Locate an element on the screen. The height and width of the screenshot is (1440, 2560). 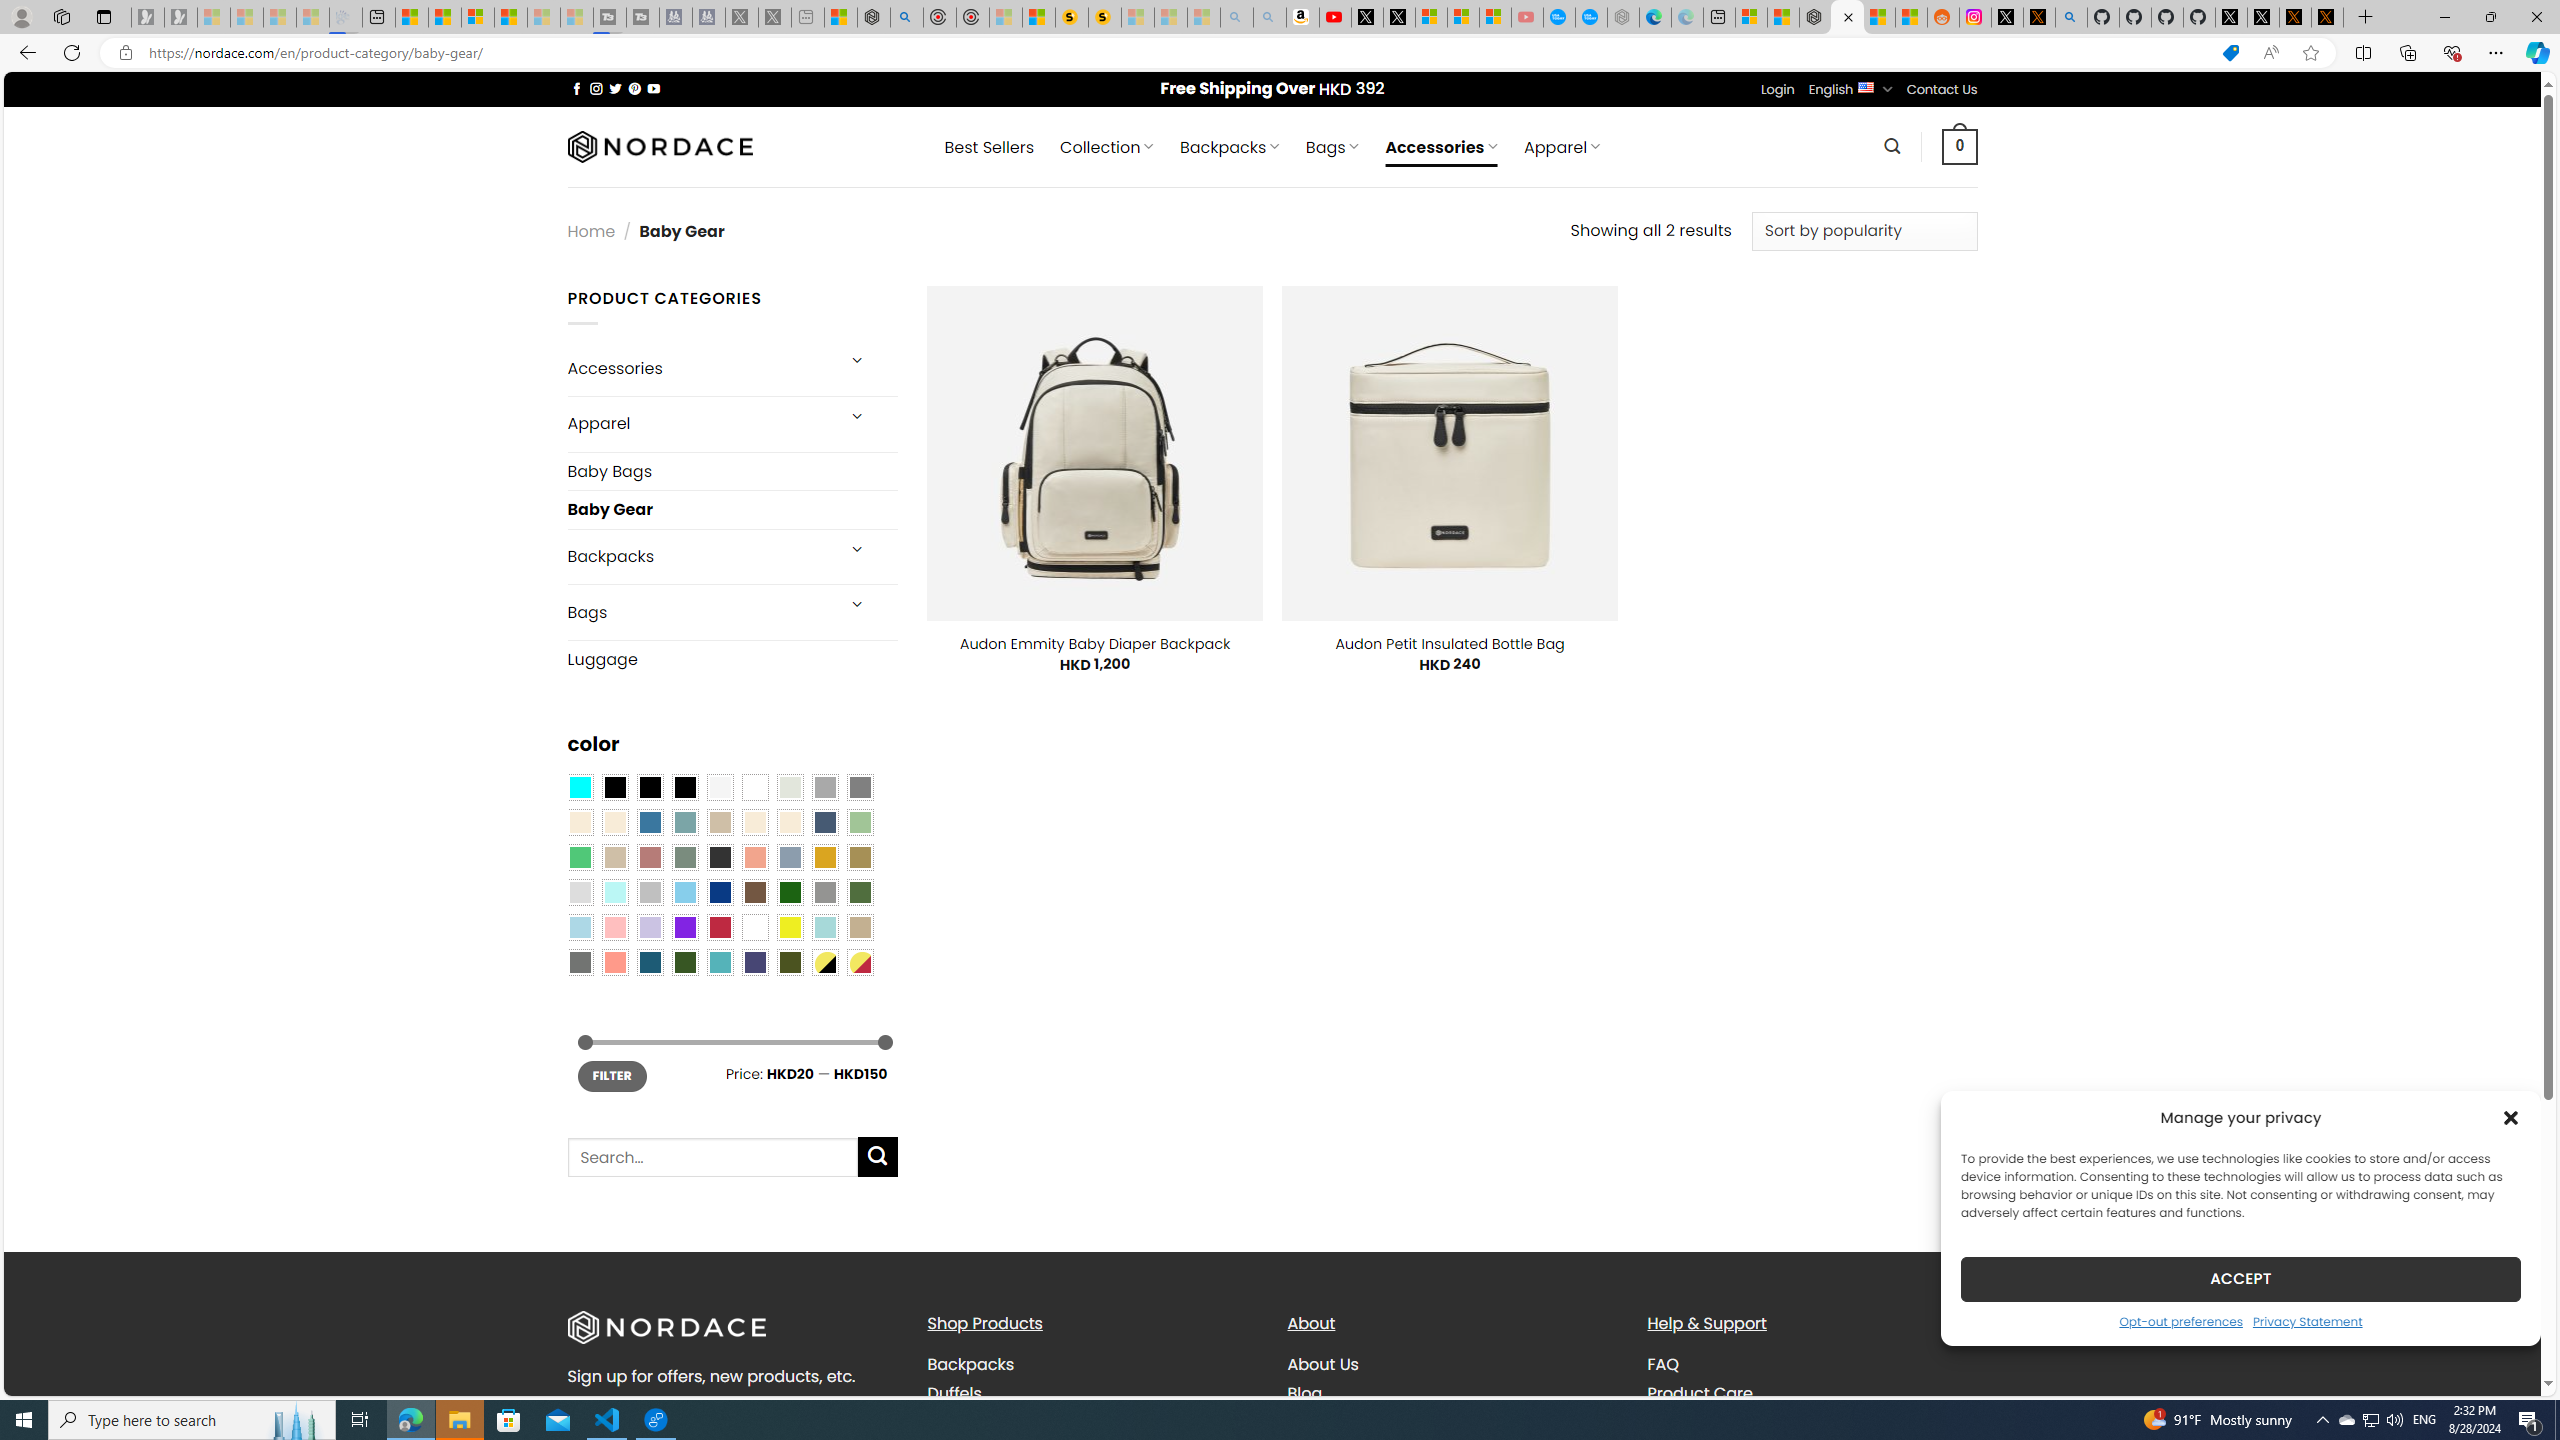
Light Blue is located at coordinates (579, 927).